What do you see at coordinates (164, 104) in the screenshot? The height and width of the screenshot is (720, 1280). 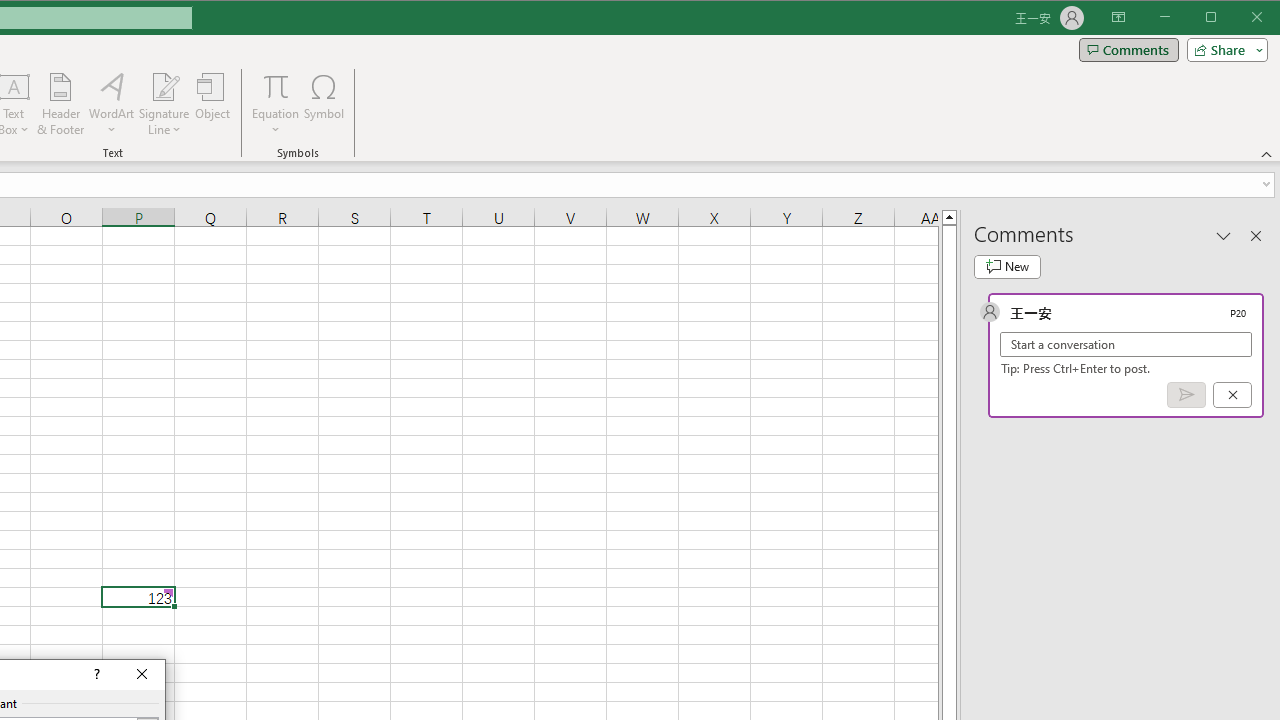 I see `Signature Line` at bounding box center [164, 104].